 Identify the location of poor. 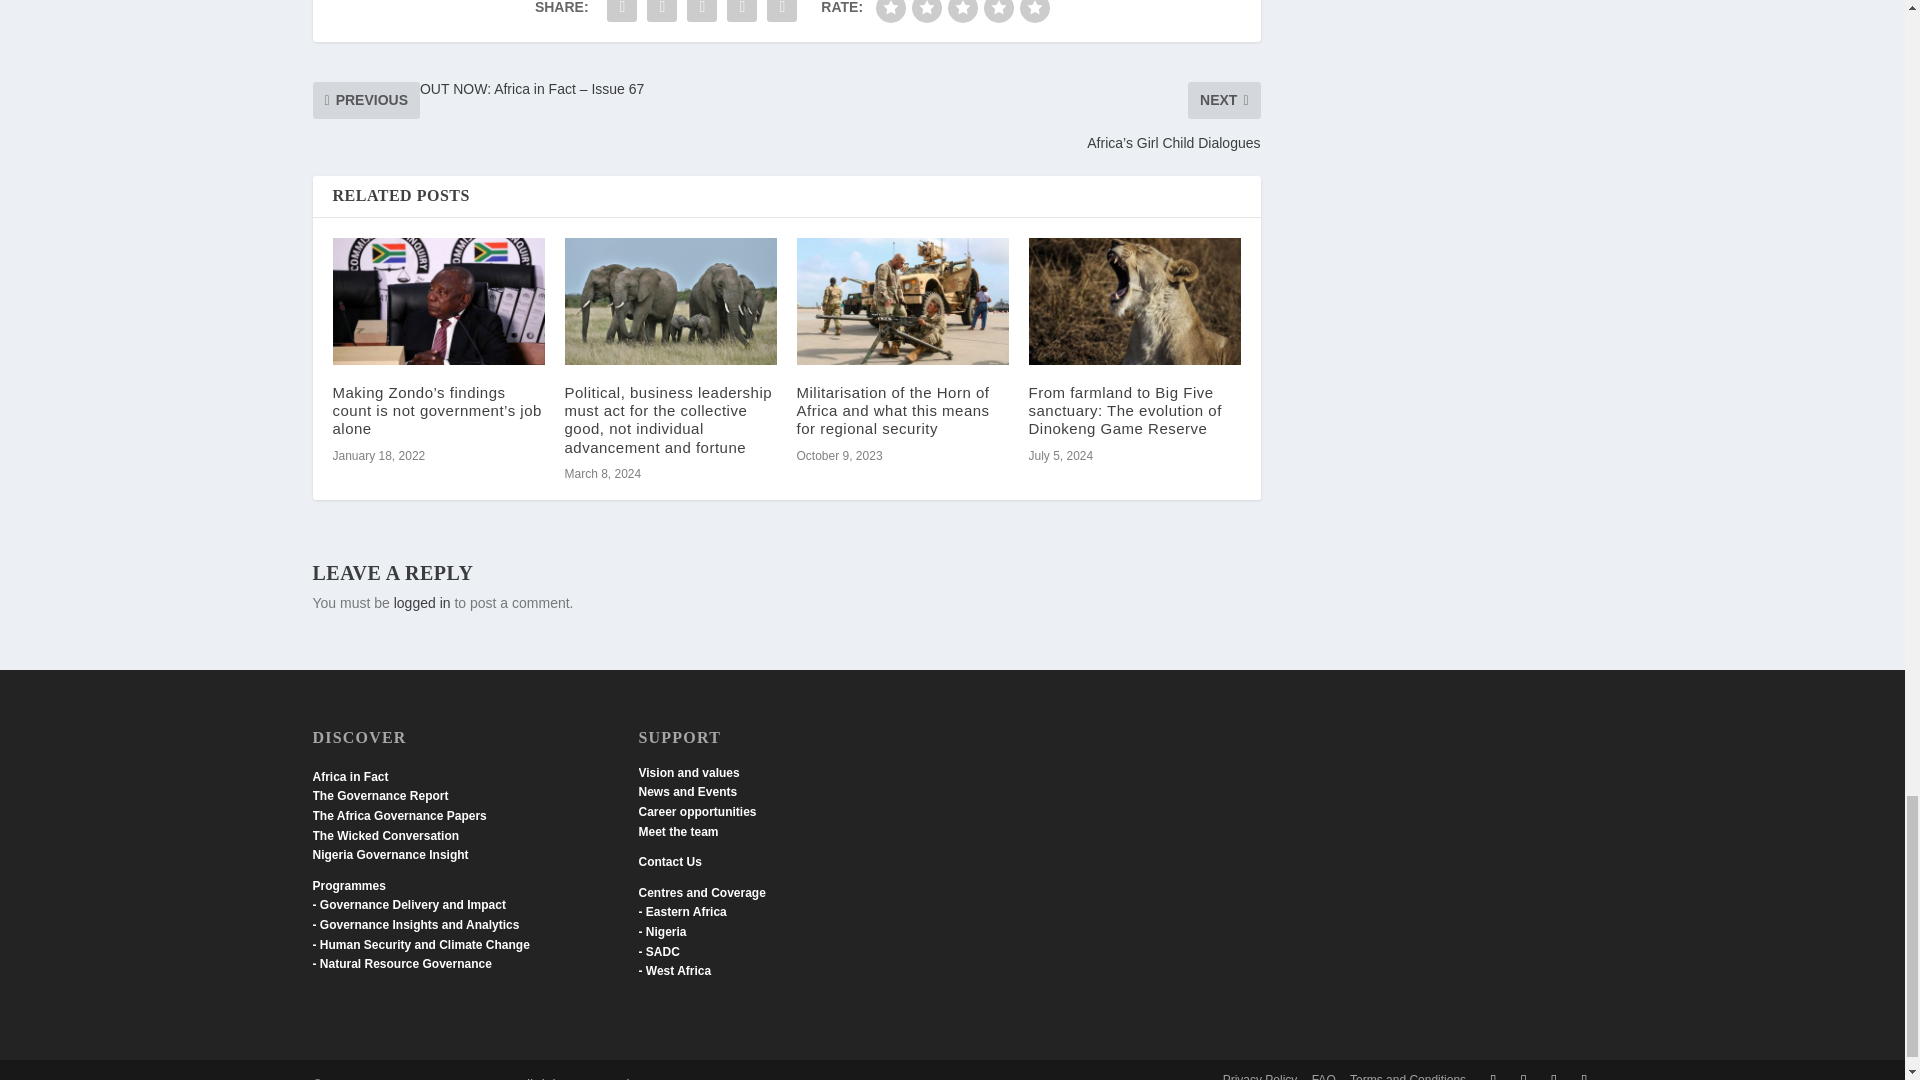
(927, 11).